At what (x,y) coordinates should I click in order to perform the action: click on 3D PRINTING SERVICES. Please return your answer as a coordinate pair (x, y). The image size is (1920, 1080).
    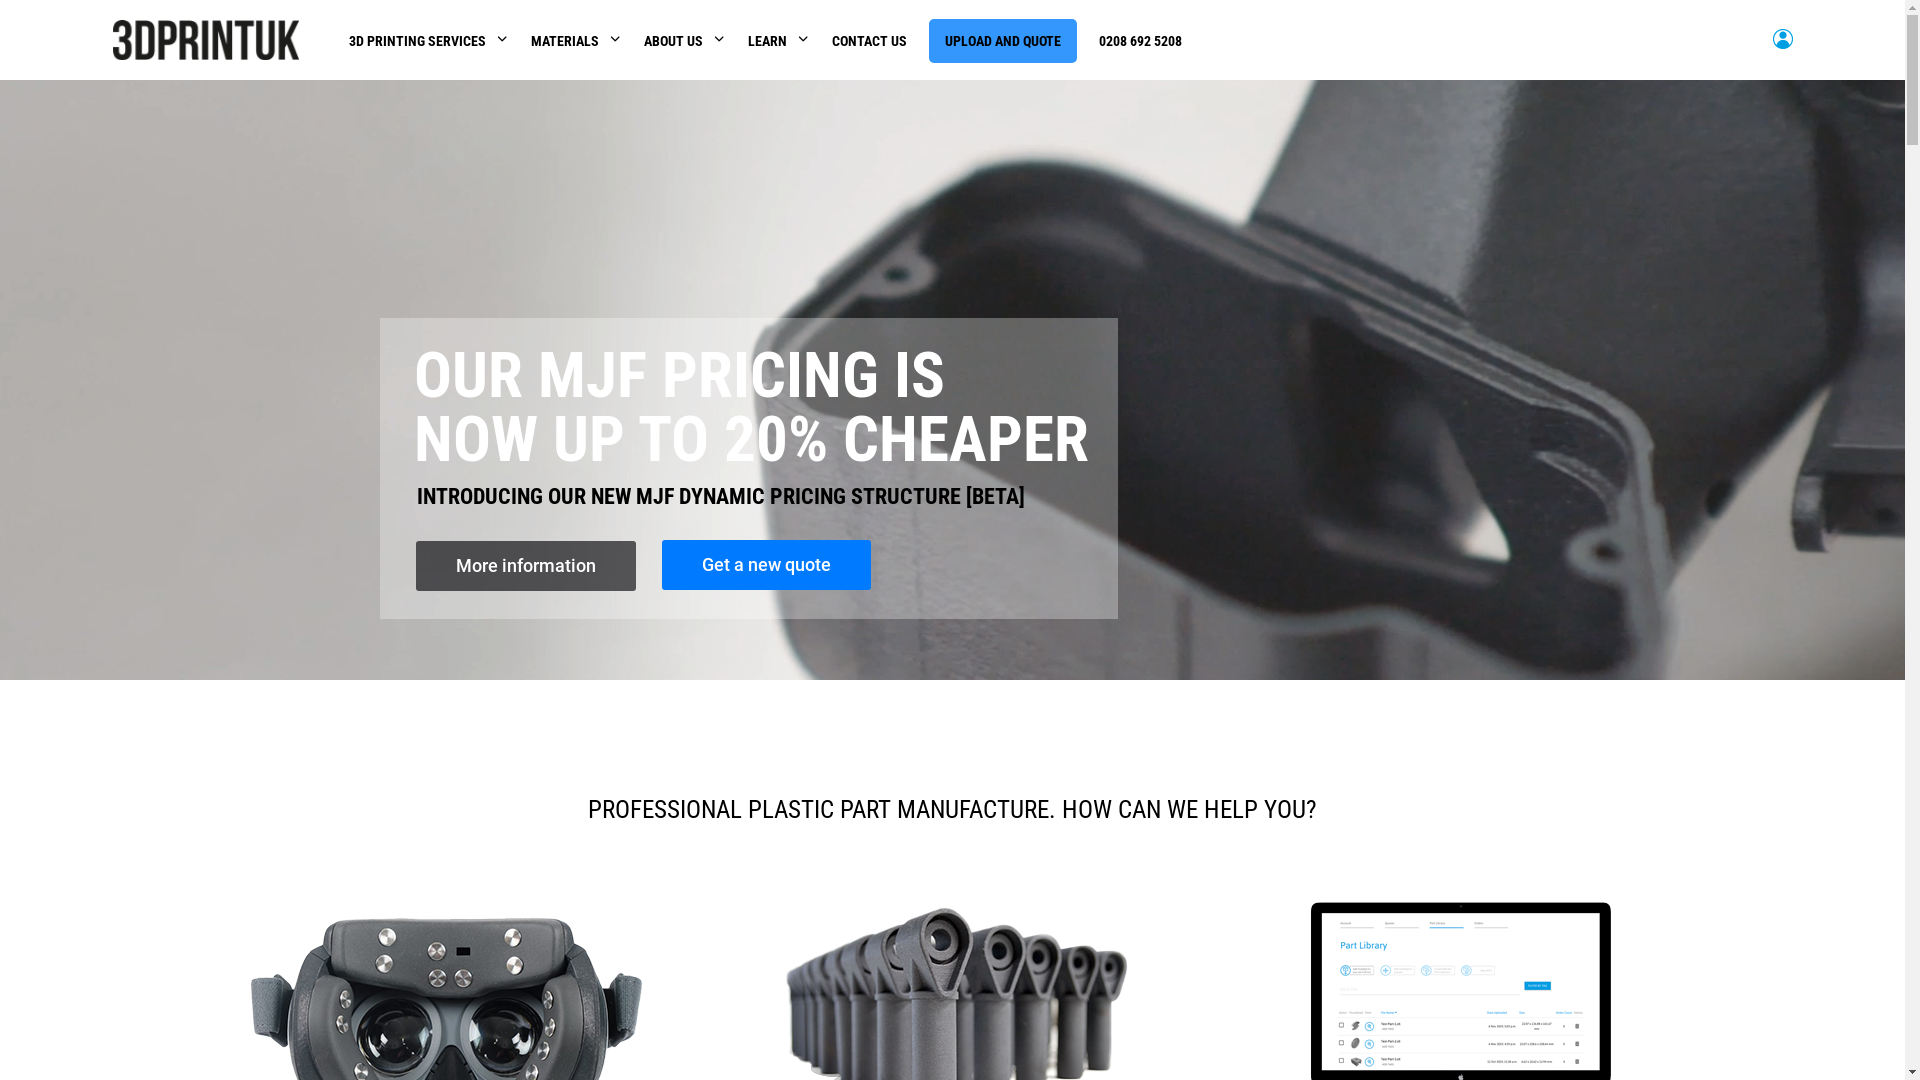
    Looking at the image, I should click on (418, 41).